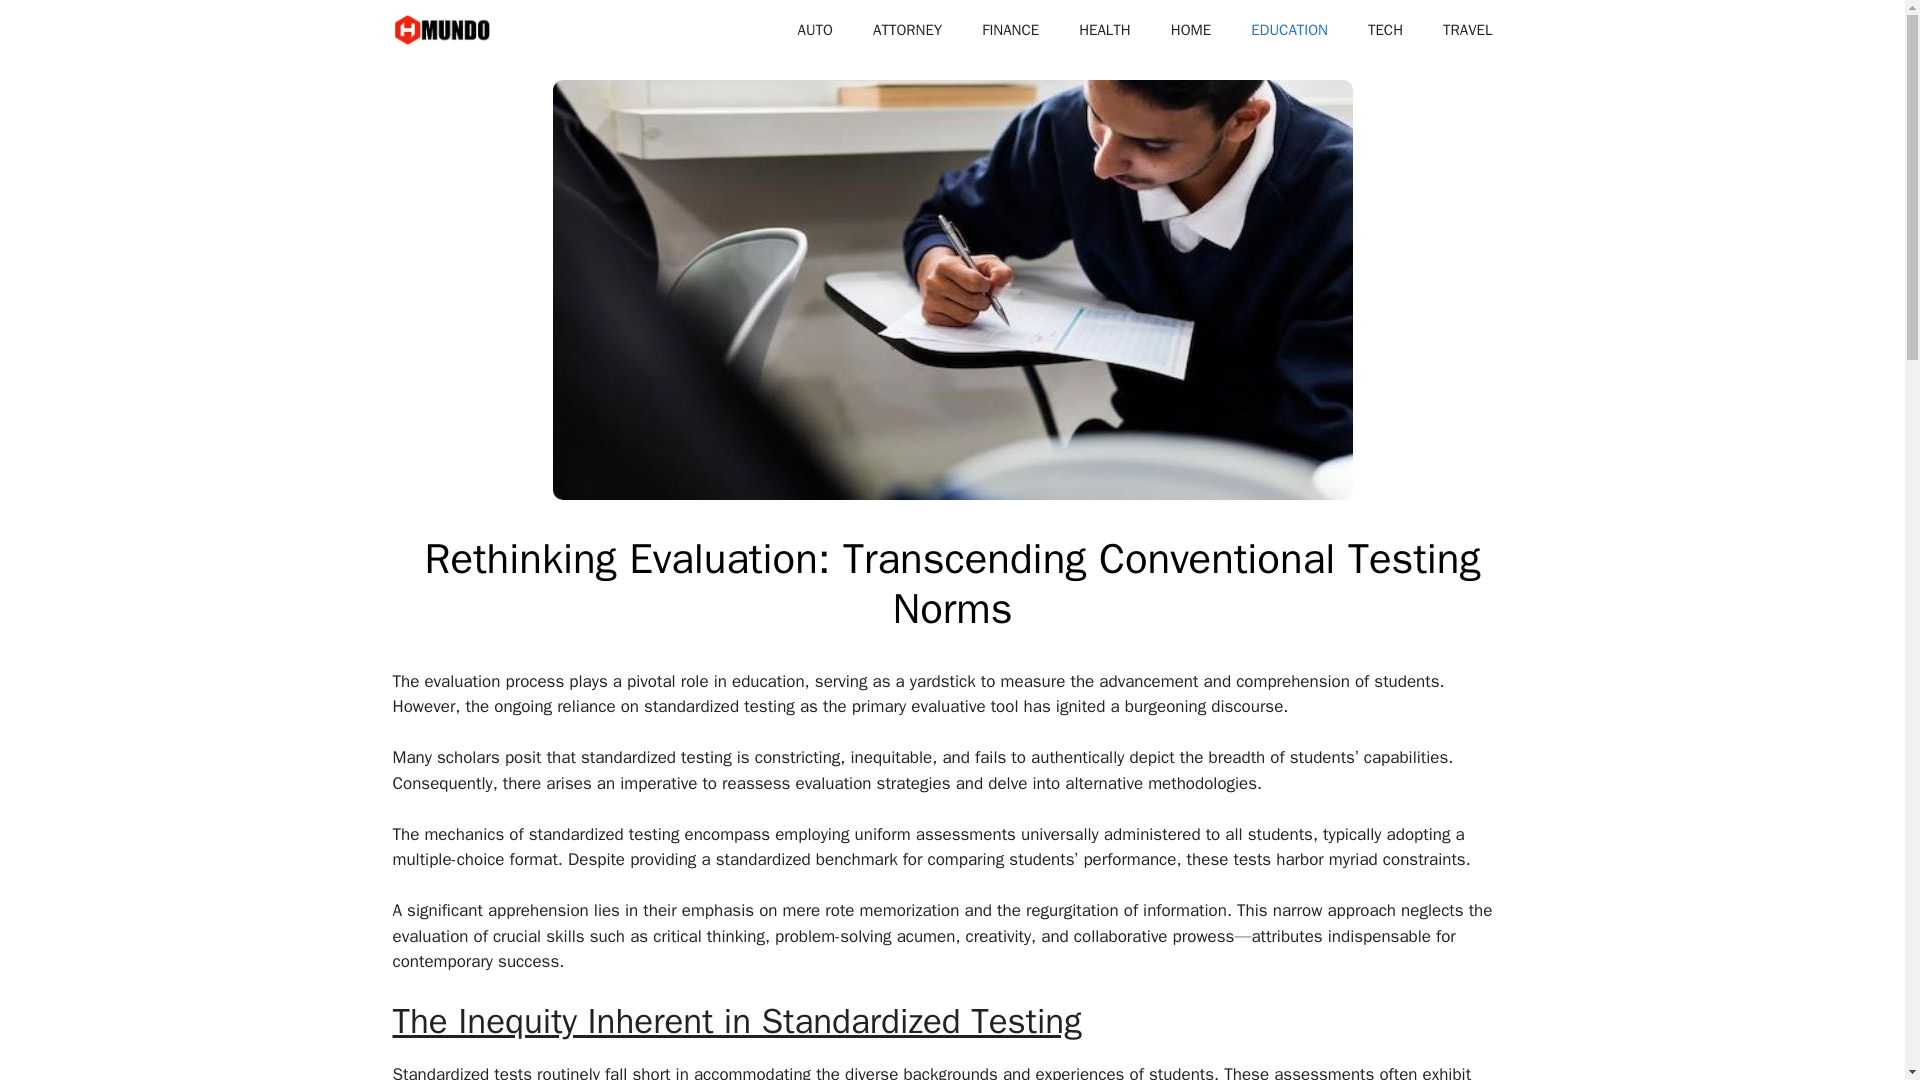 The width and height of the screenshot is (1920, 1080). What do you see at coordinates (1104, 30) in the screenshot?
I see `HEALTH` at bounding box center [1104, 30].